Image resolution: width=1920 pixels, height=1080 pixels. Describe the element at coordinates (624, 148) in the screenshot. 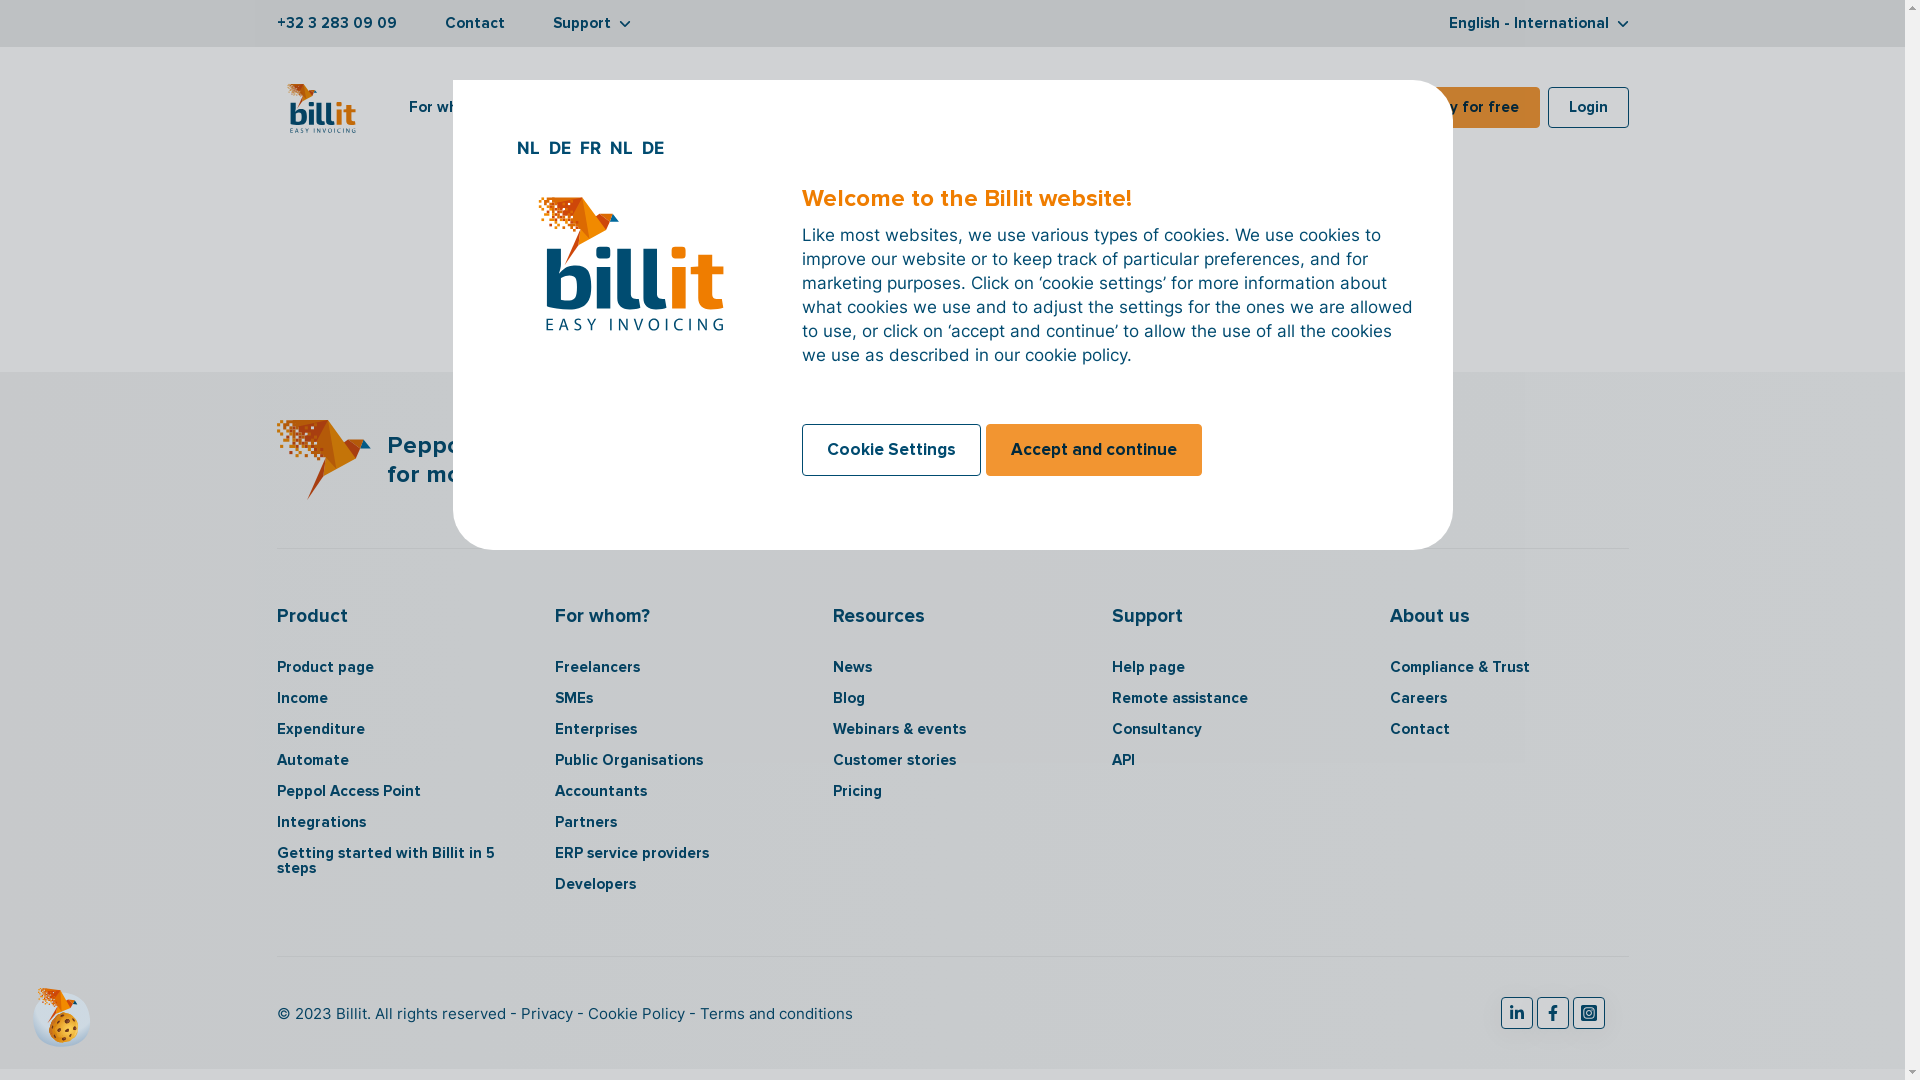

I see `NL` at that location.